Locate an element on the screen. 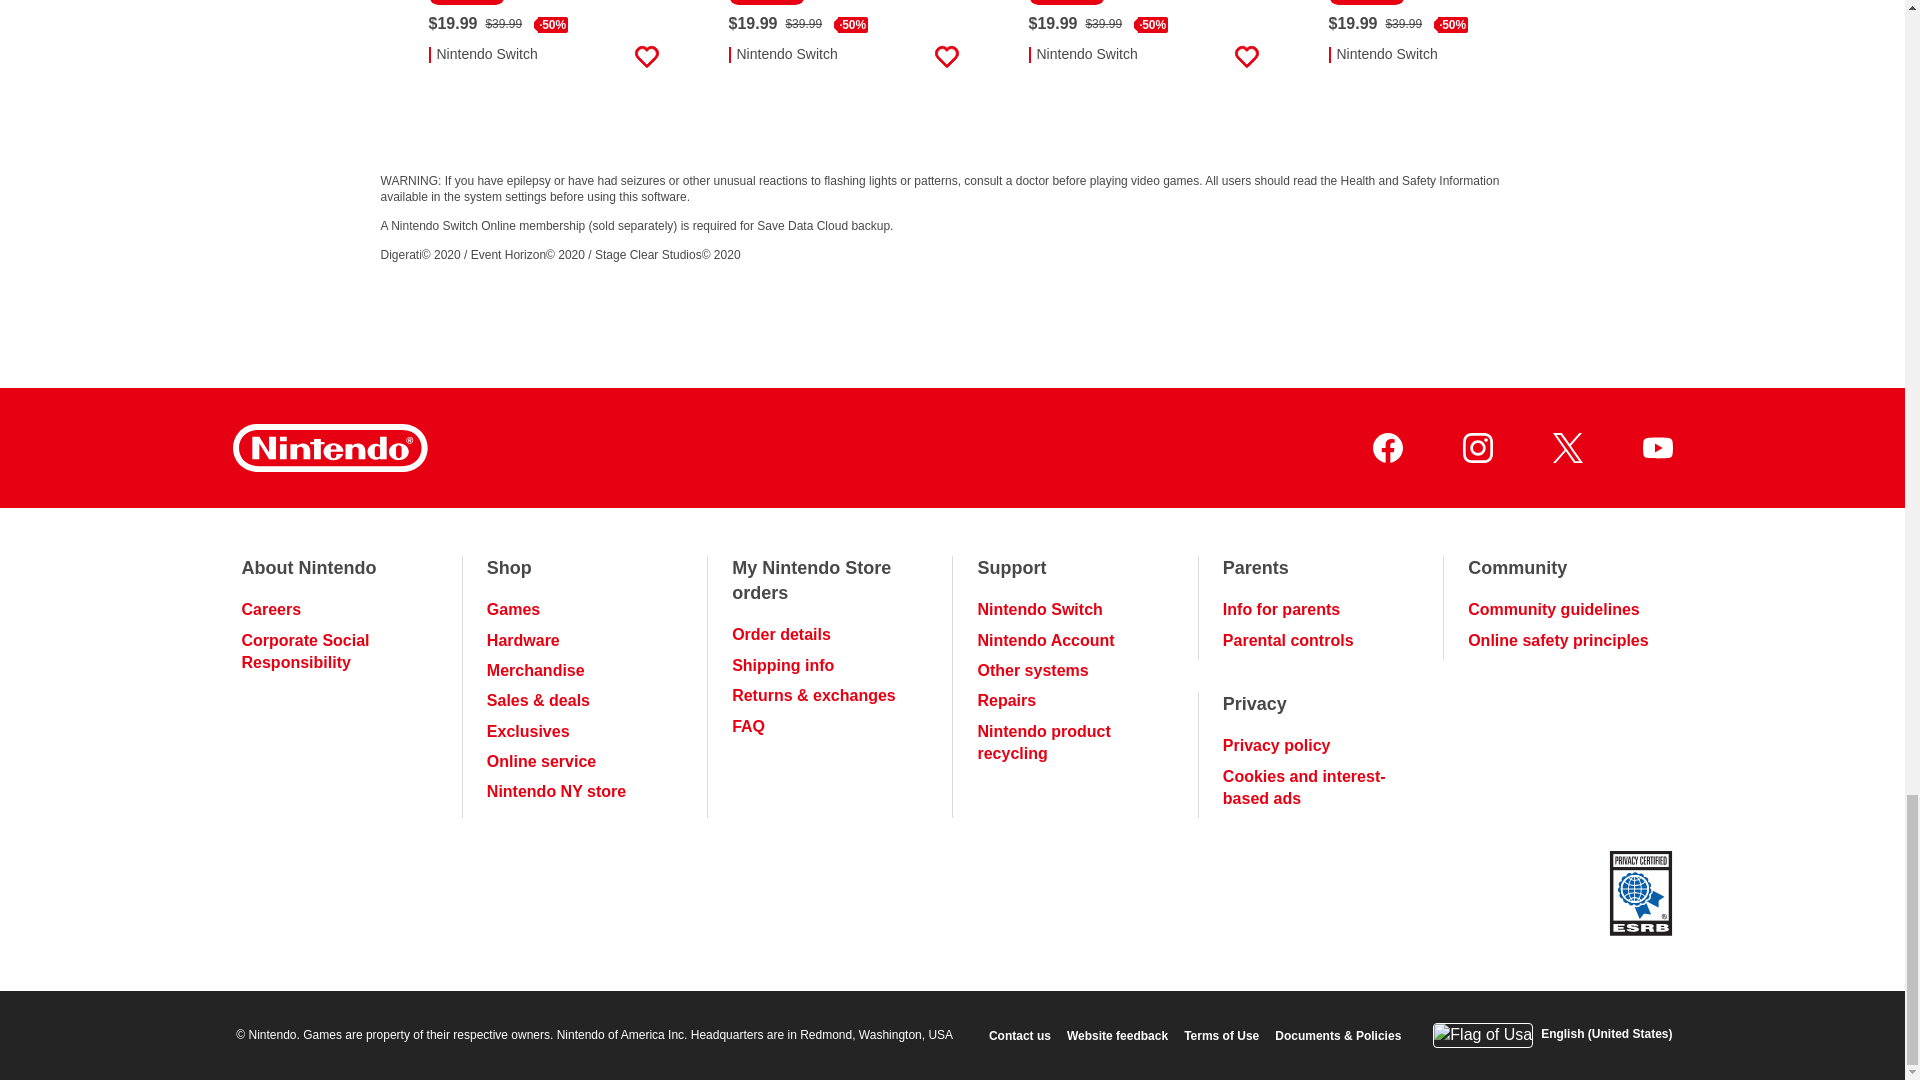  Add to Wish List is located at coordinates (646, 57).